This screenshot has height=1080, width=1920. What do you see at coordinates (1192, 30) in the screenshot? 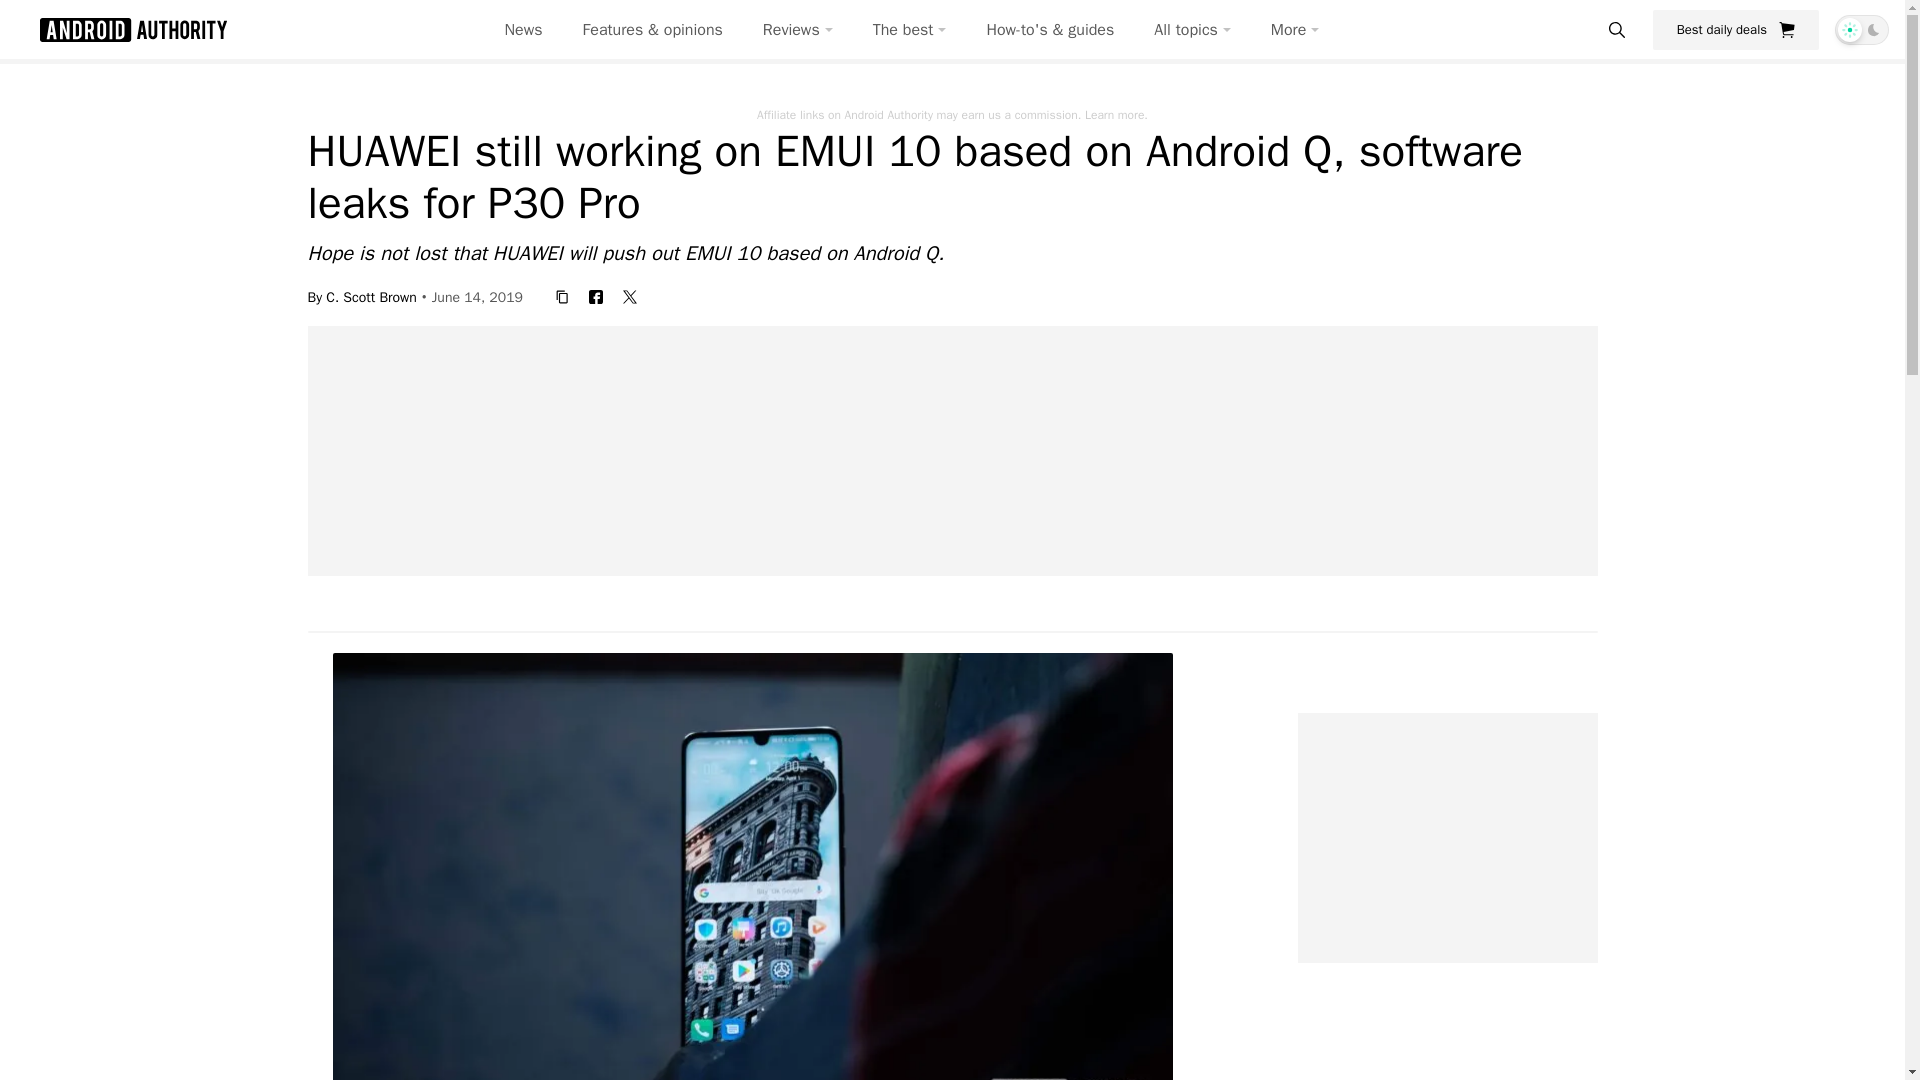
I see `All topics` at bounding box center [1192, 30].